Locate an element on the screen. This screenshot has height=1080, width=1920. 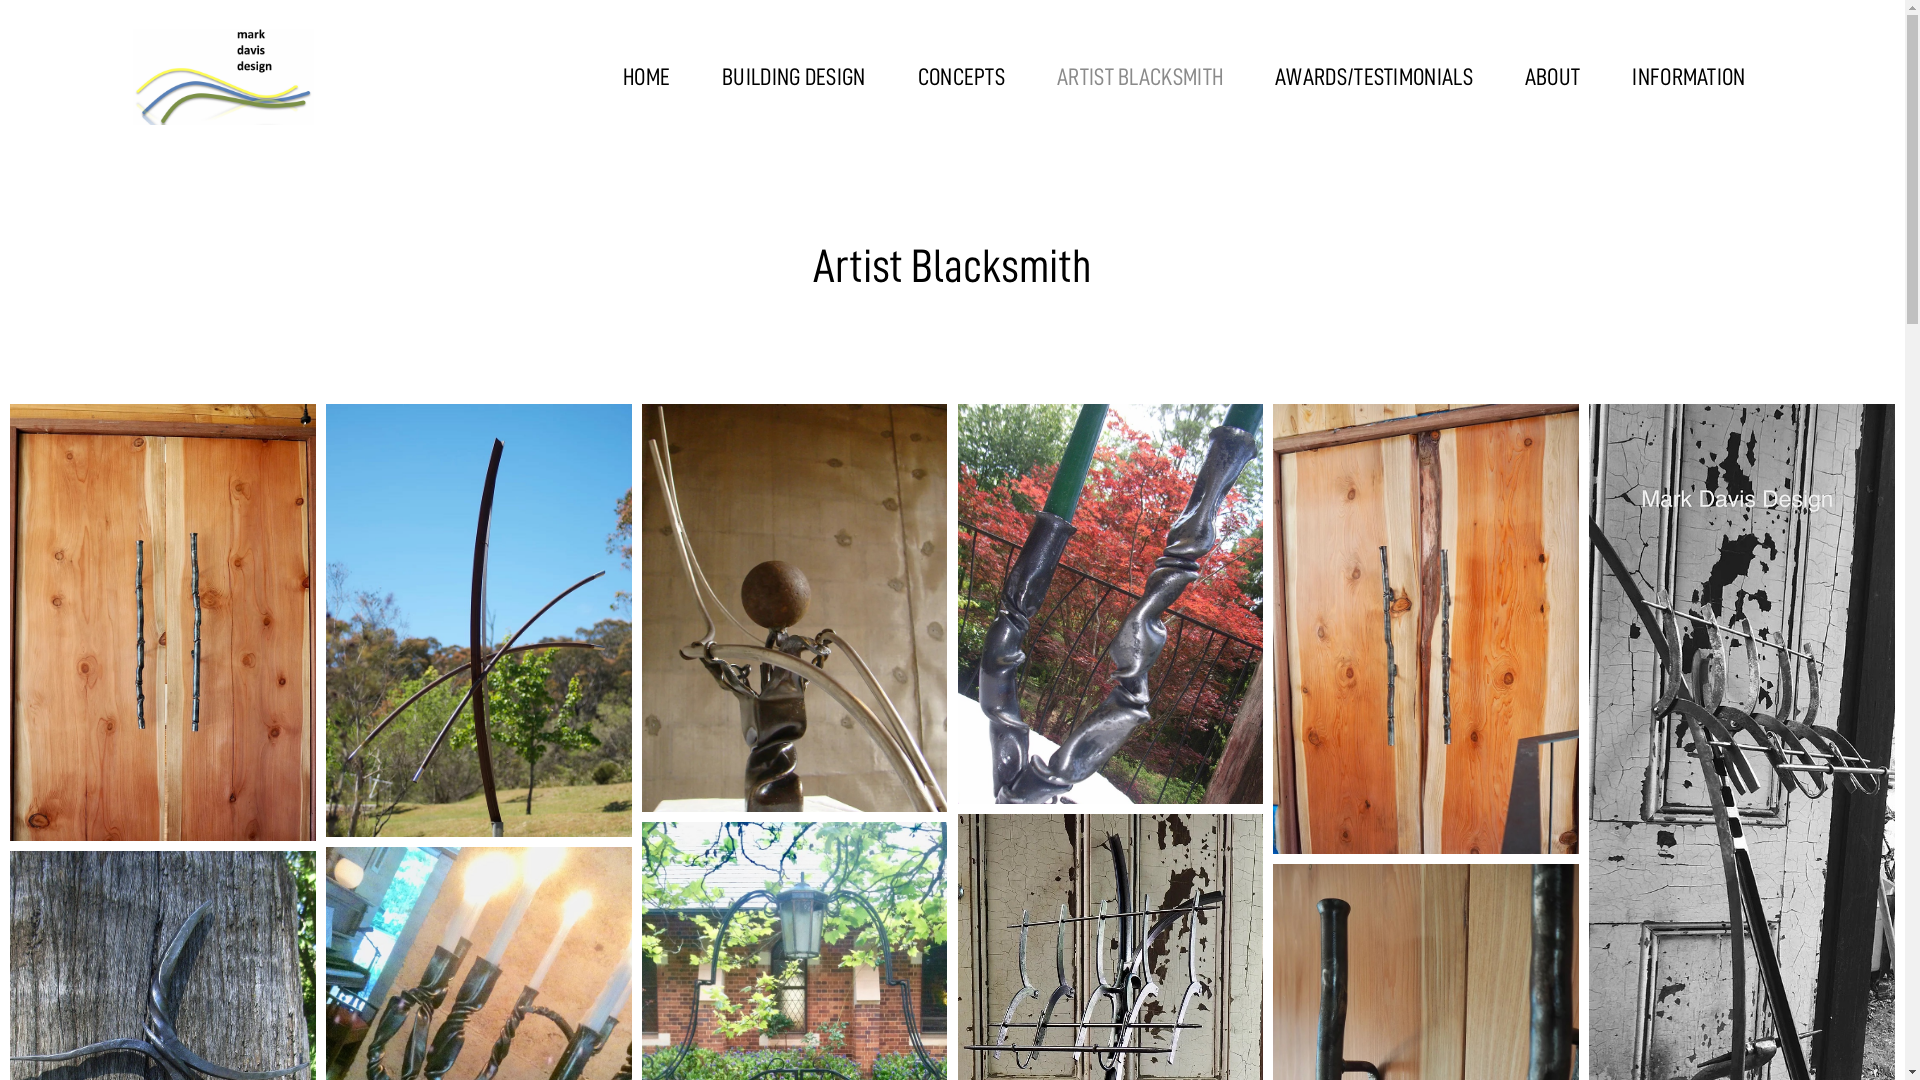
BUILDING DESIGN is located at coordinates (794, 77).